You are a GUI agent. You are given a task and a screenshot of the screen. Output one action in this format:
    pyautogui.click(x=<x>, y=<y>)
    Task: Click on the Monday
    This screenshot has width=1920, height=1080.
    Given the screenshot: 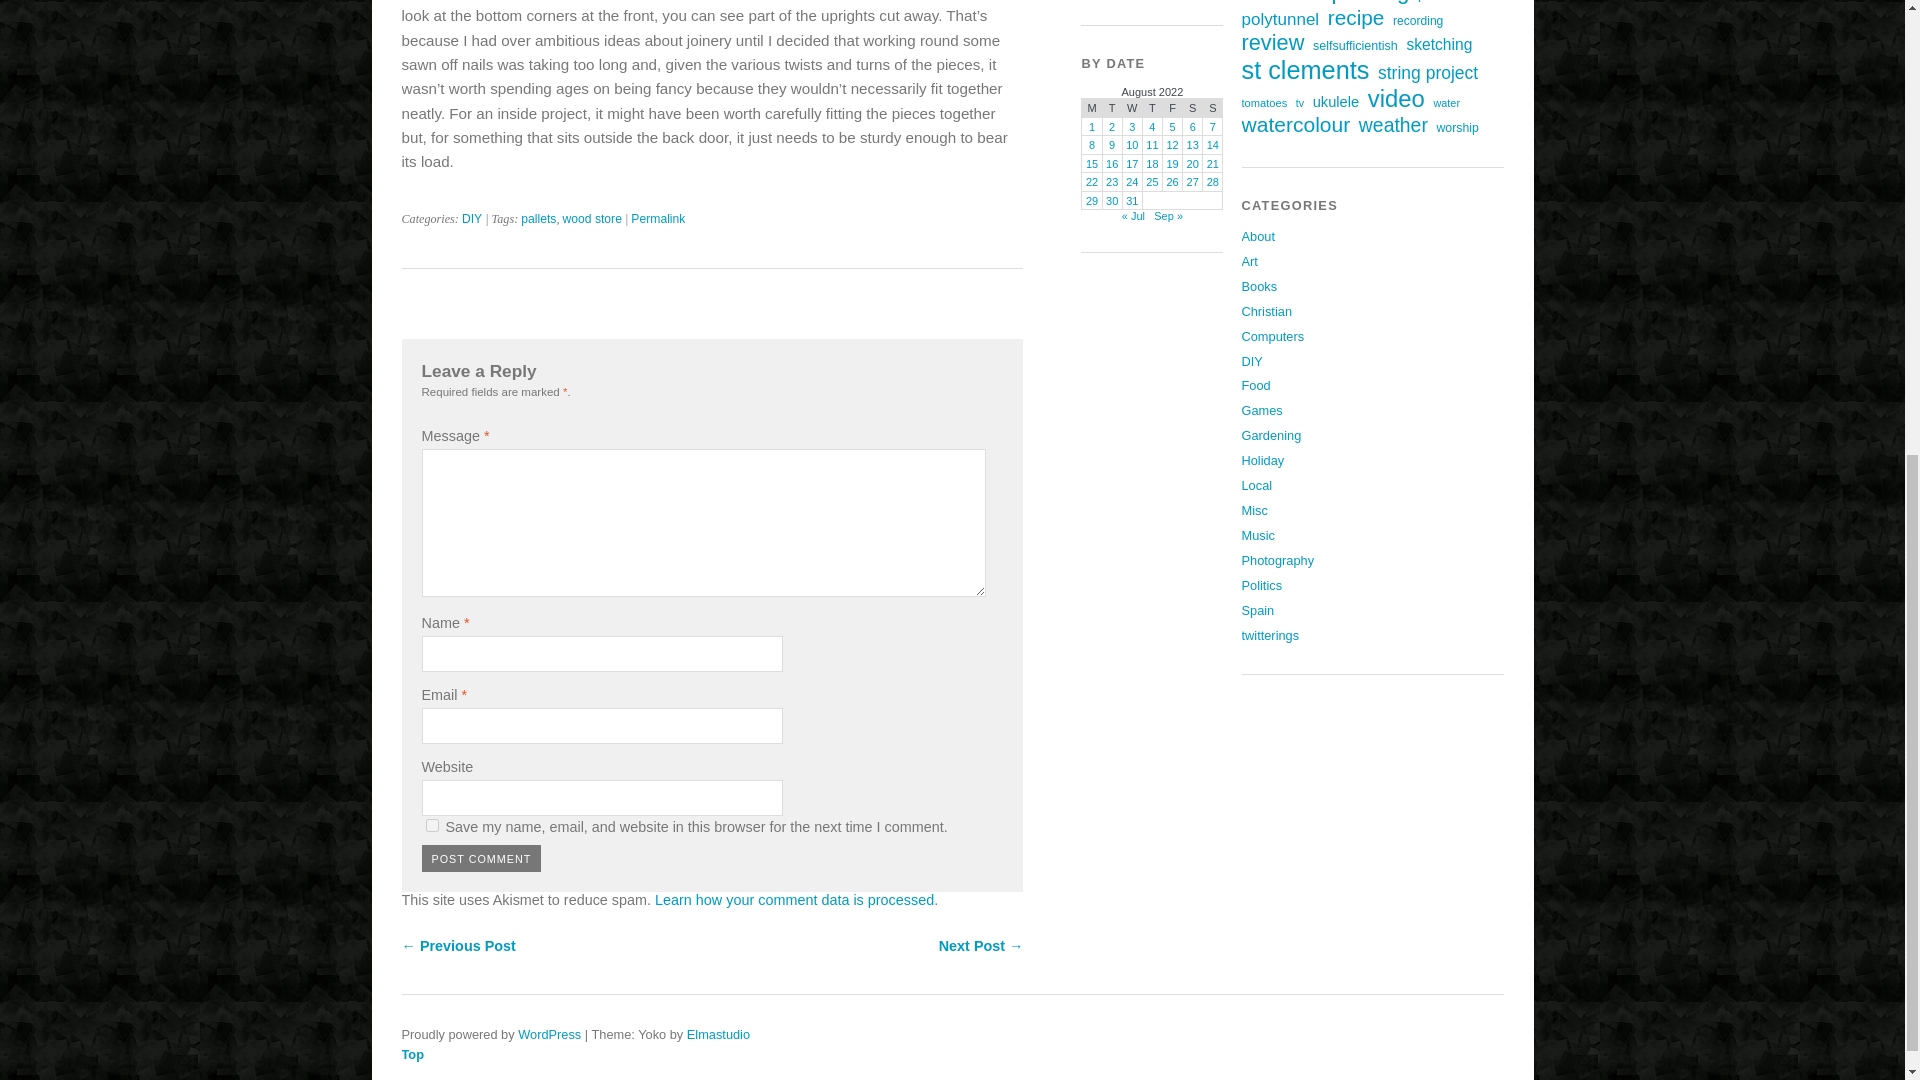 What is the action you would take?
    pyautogui.click(x=1092, y=108)
    